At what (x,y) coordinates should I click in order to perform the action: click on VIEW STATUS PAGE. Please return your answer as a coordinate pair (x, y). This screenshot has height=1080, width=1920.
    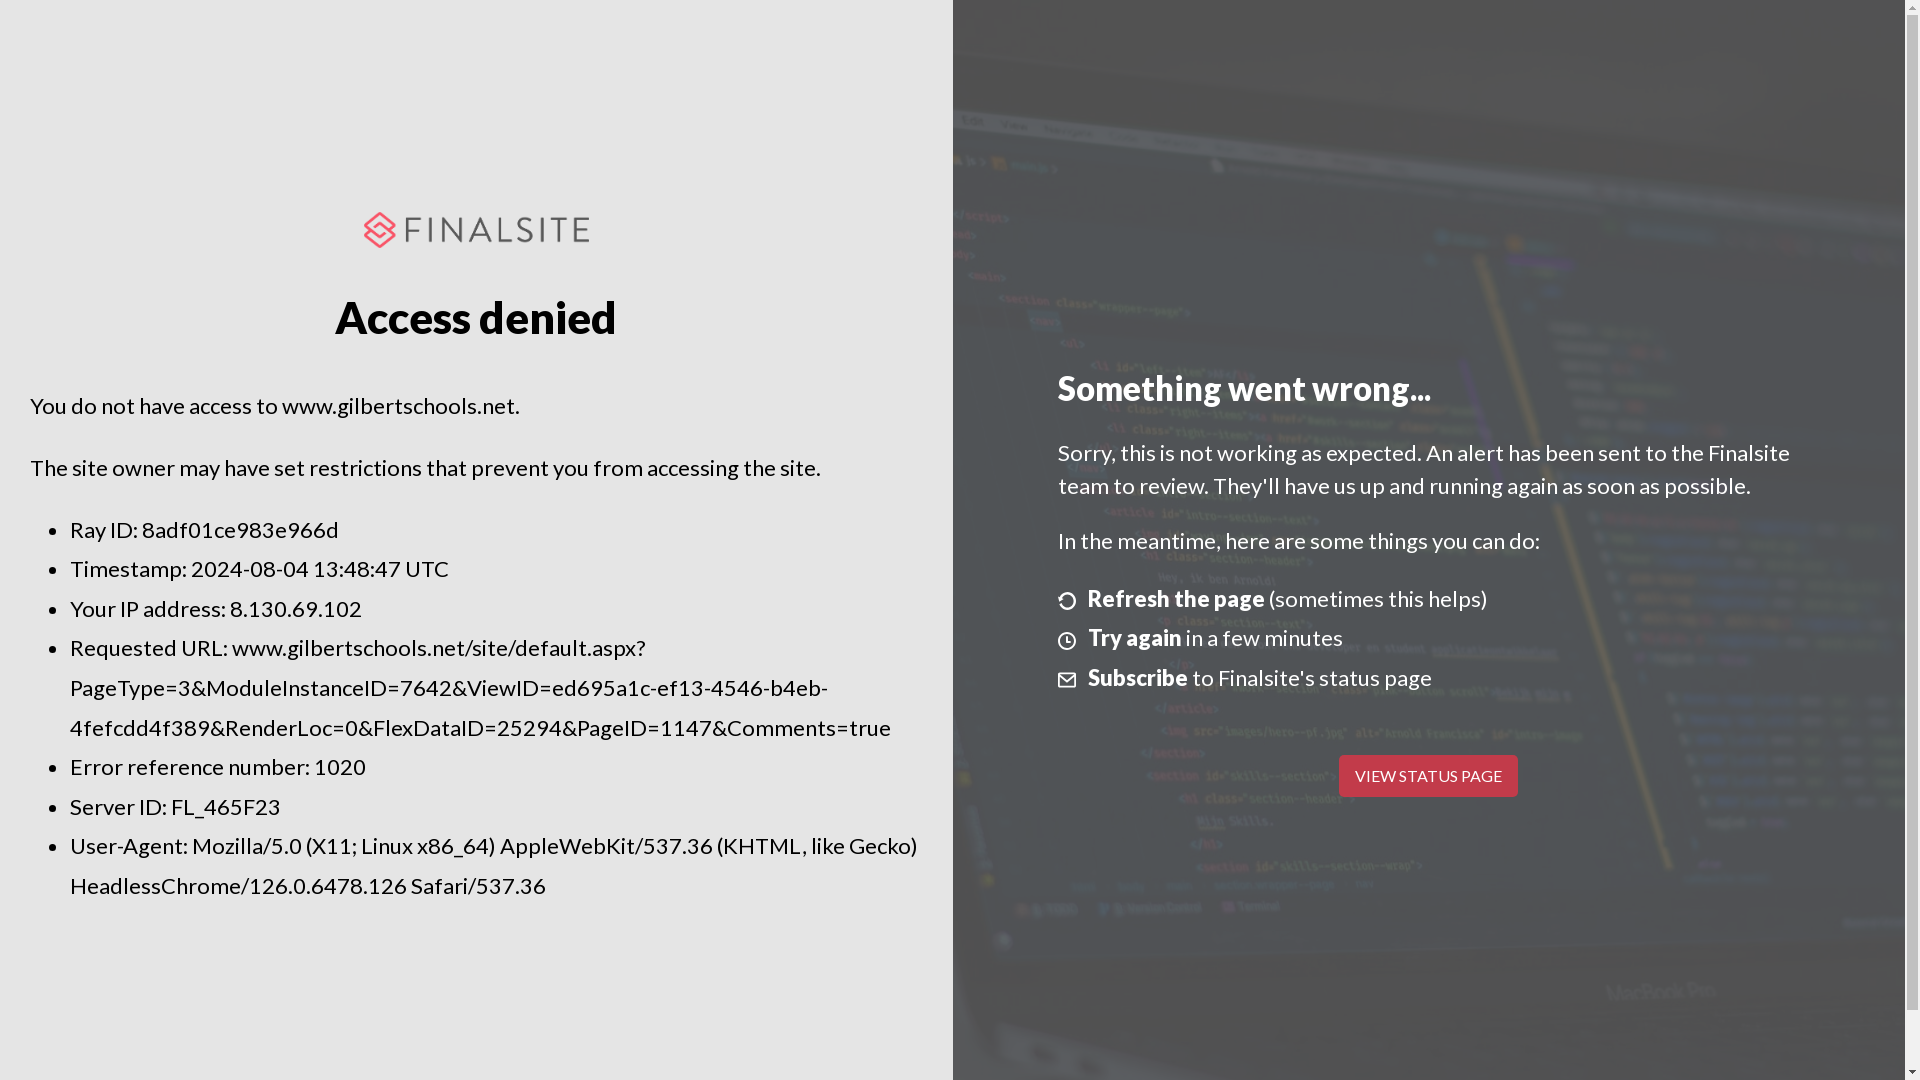
    Looking at the image, I should click on (1428, 776).